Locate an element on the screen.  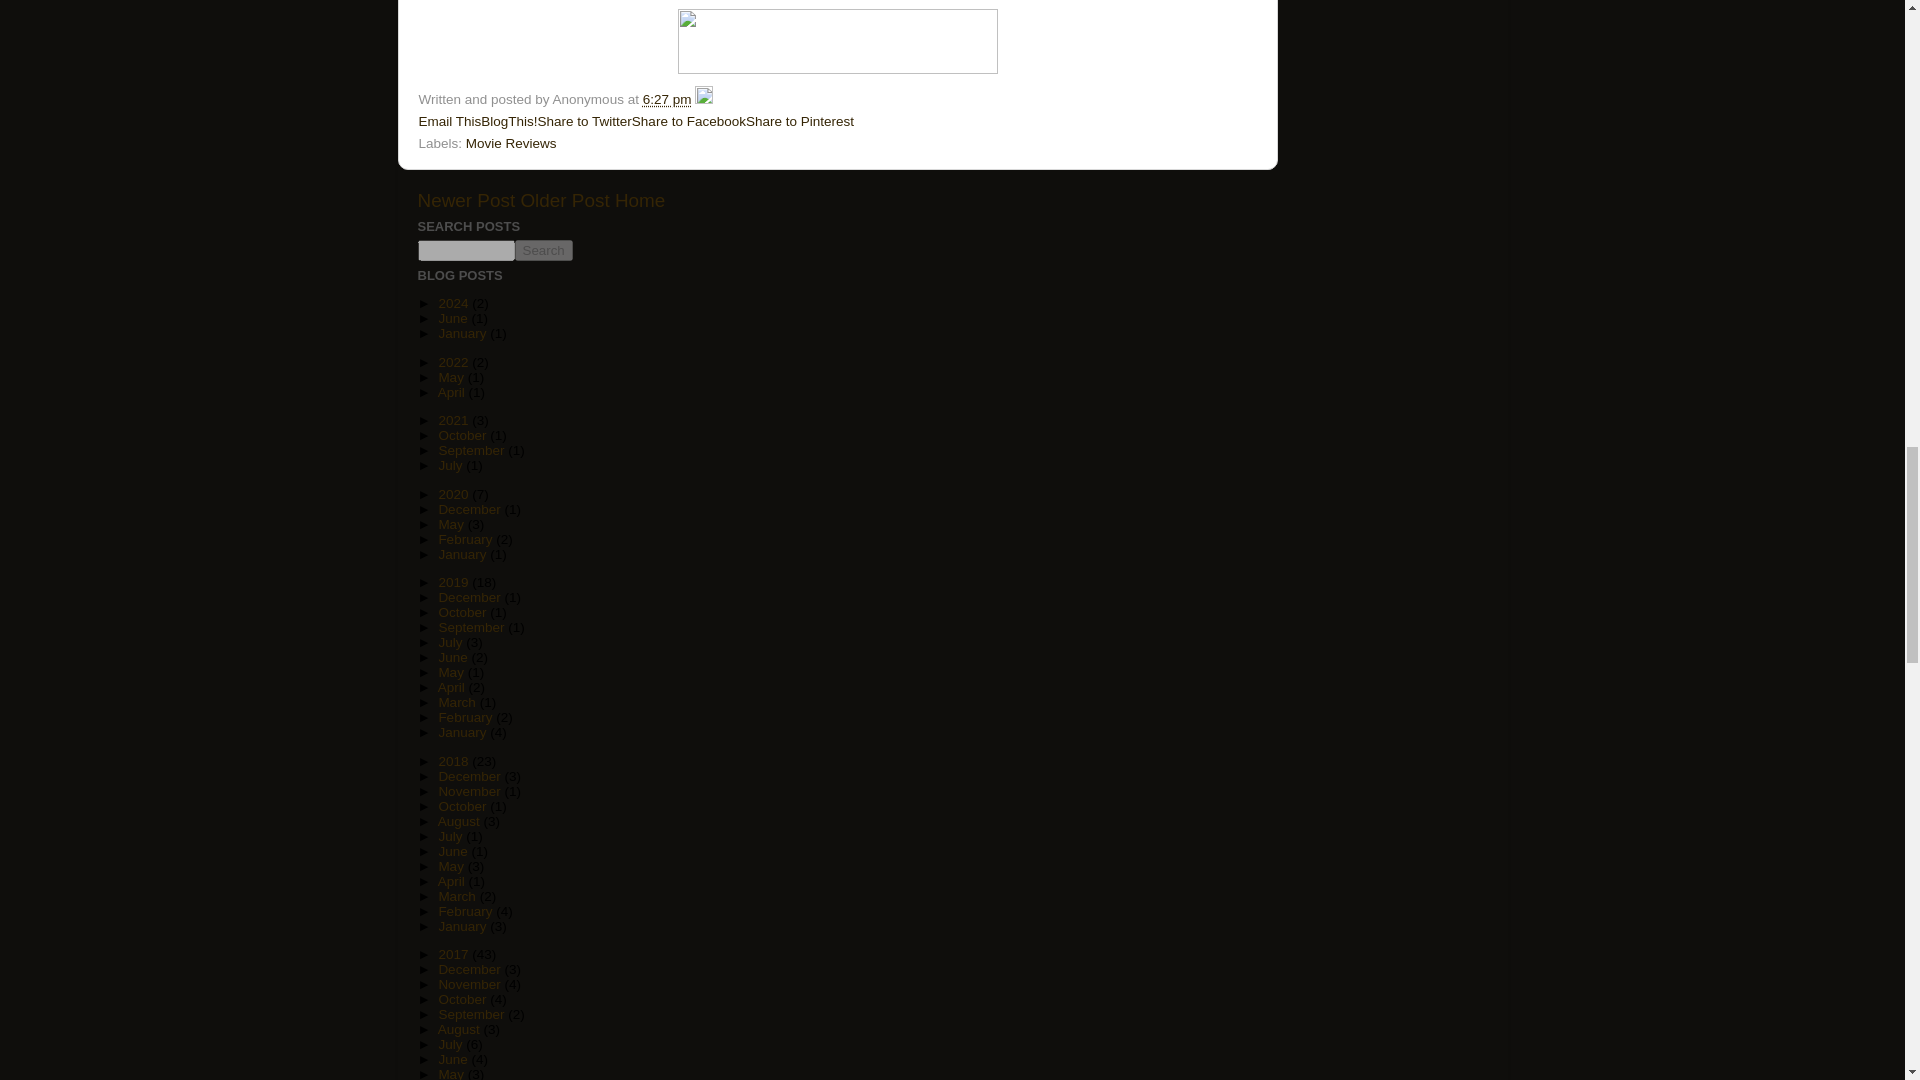
Share to Twitter is located at coordinates (584, 121).